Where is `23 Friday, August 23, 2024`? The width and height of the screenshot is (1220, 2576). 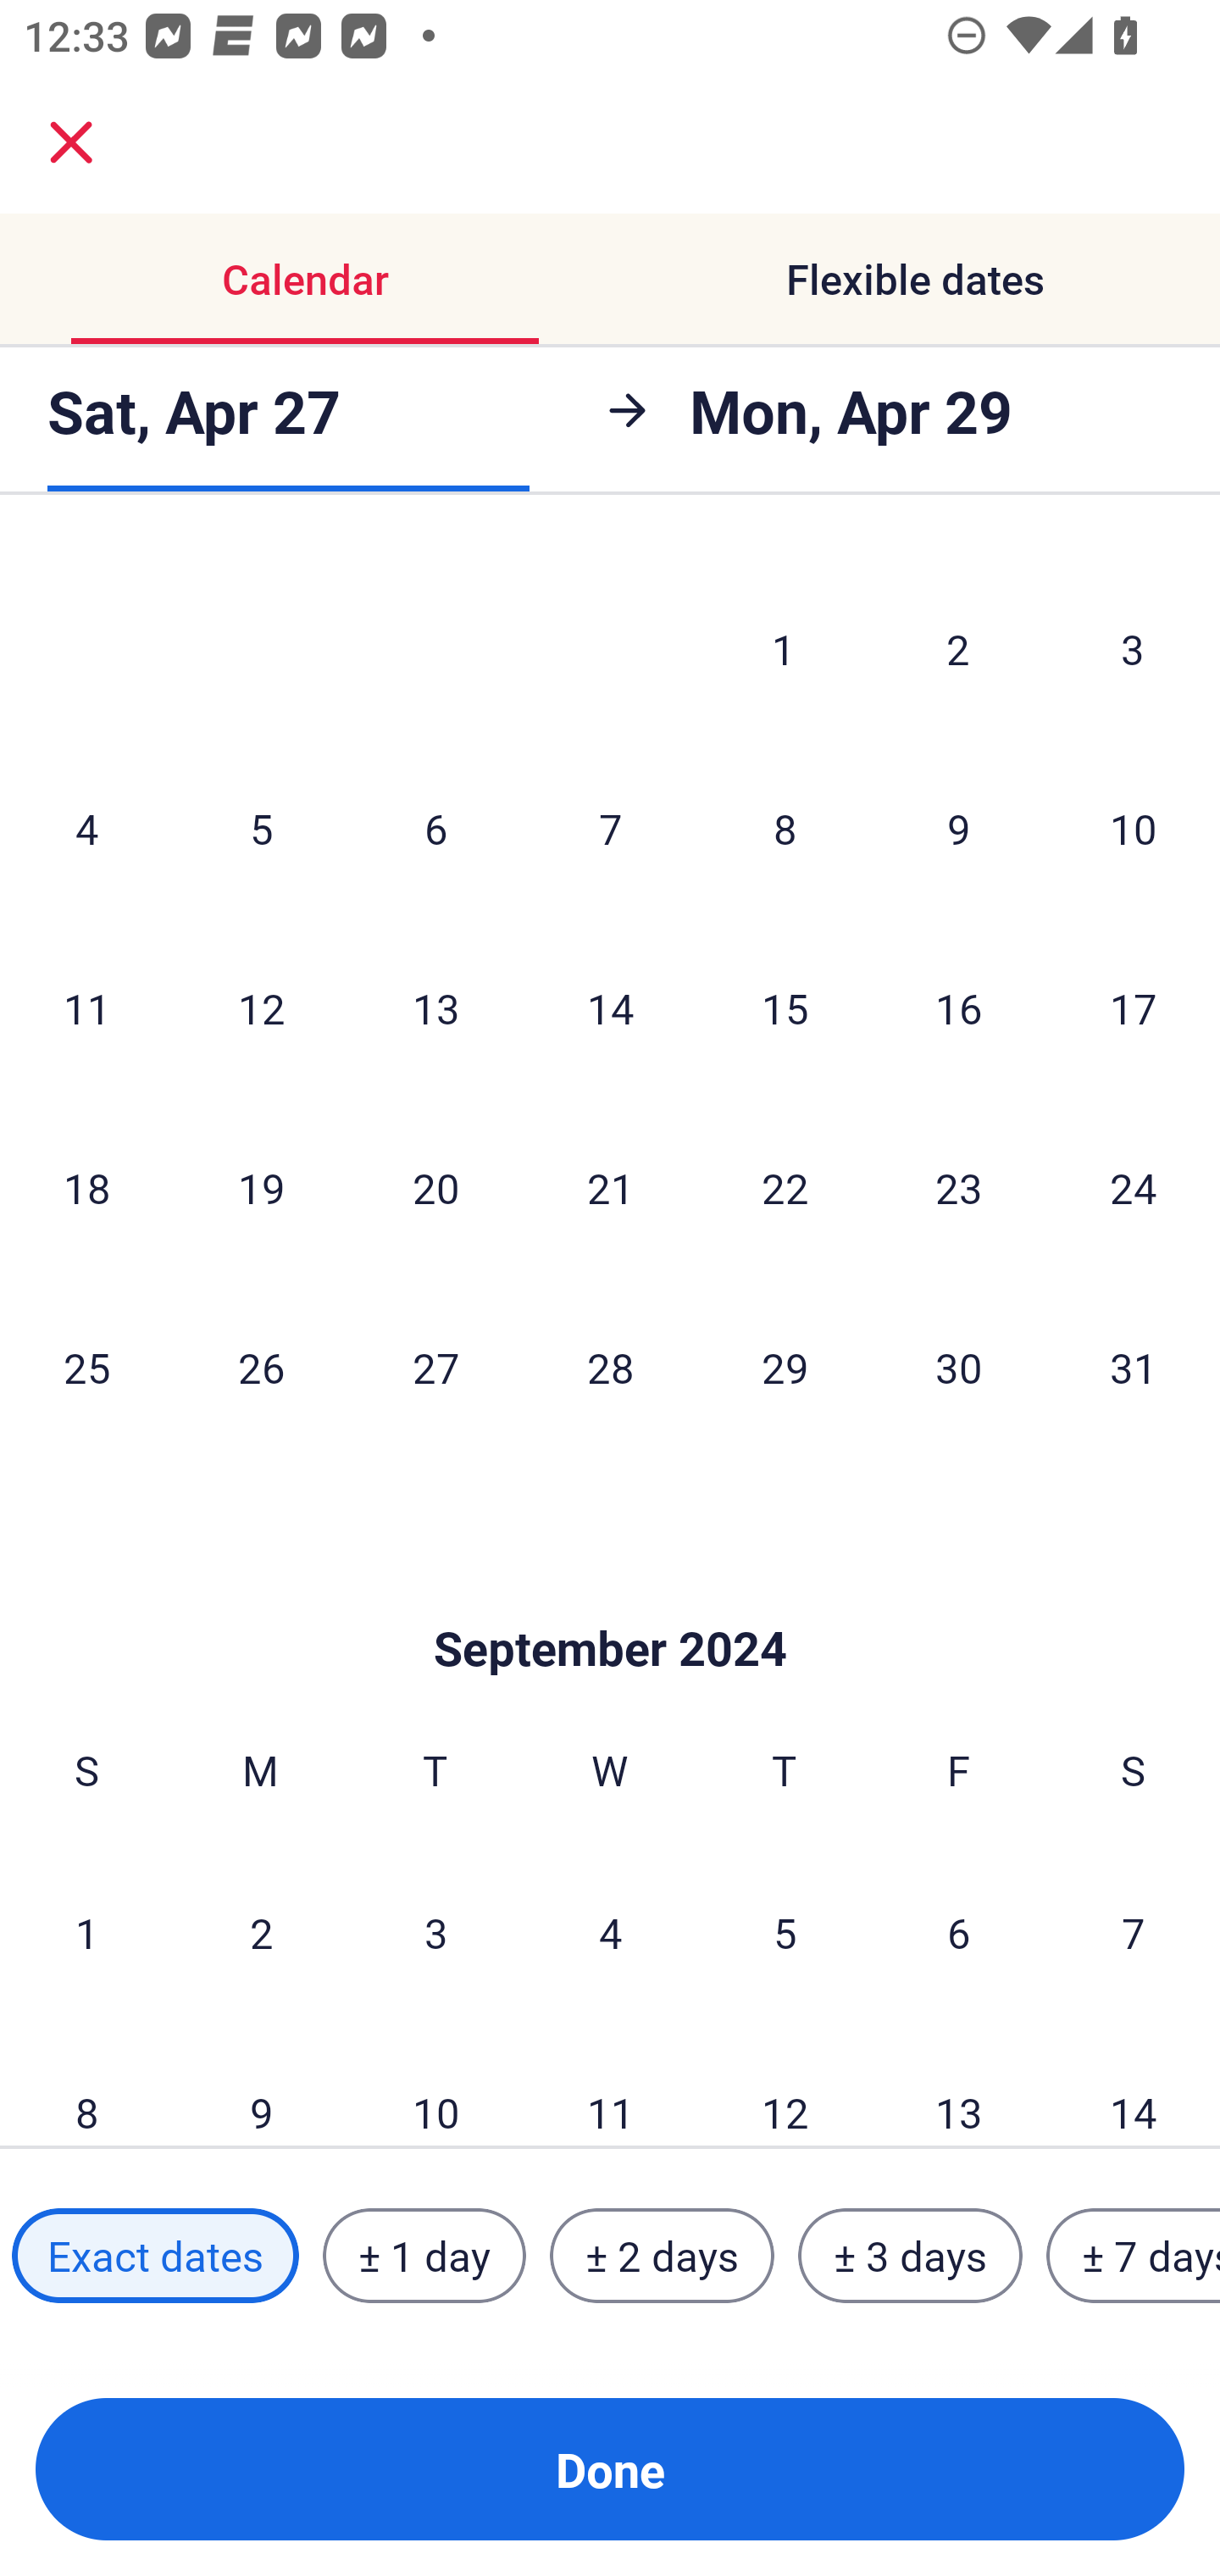
23 Friday, August 23, 2024 is located at coordinates (959, 1187).